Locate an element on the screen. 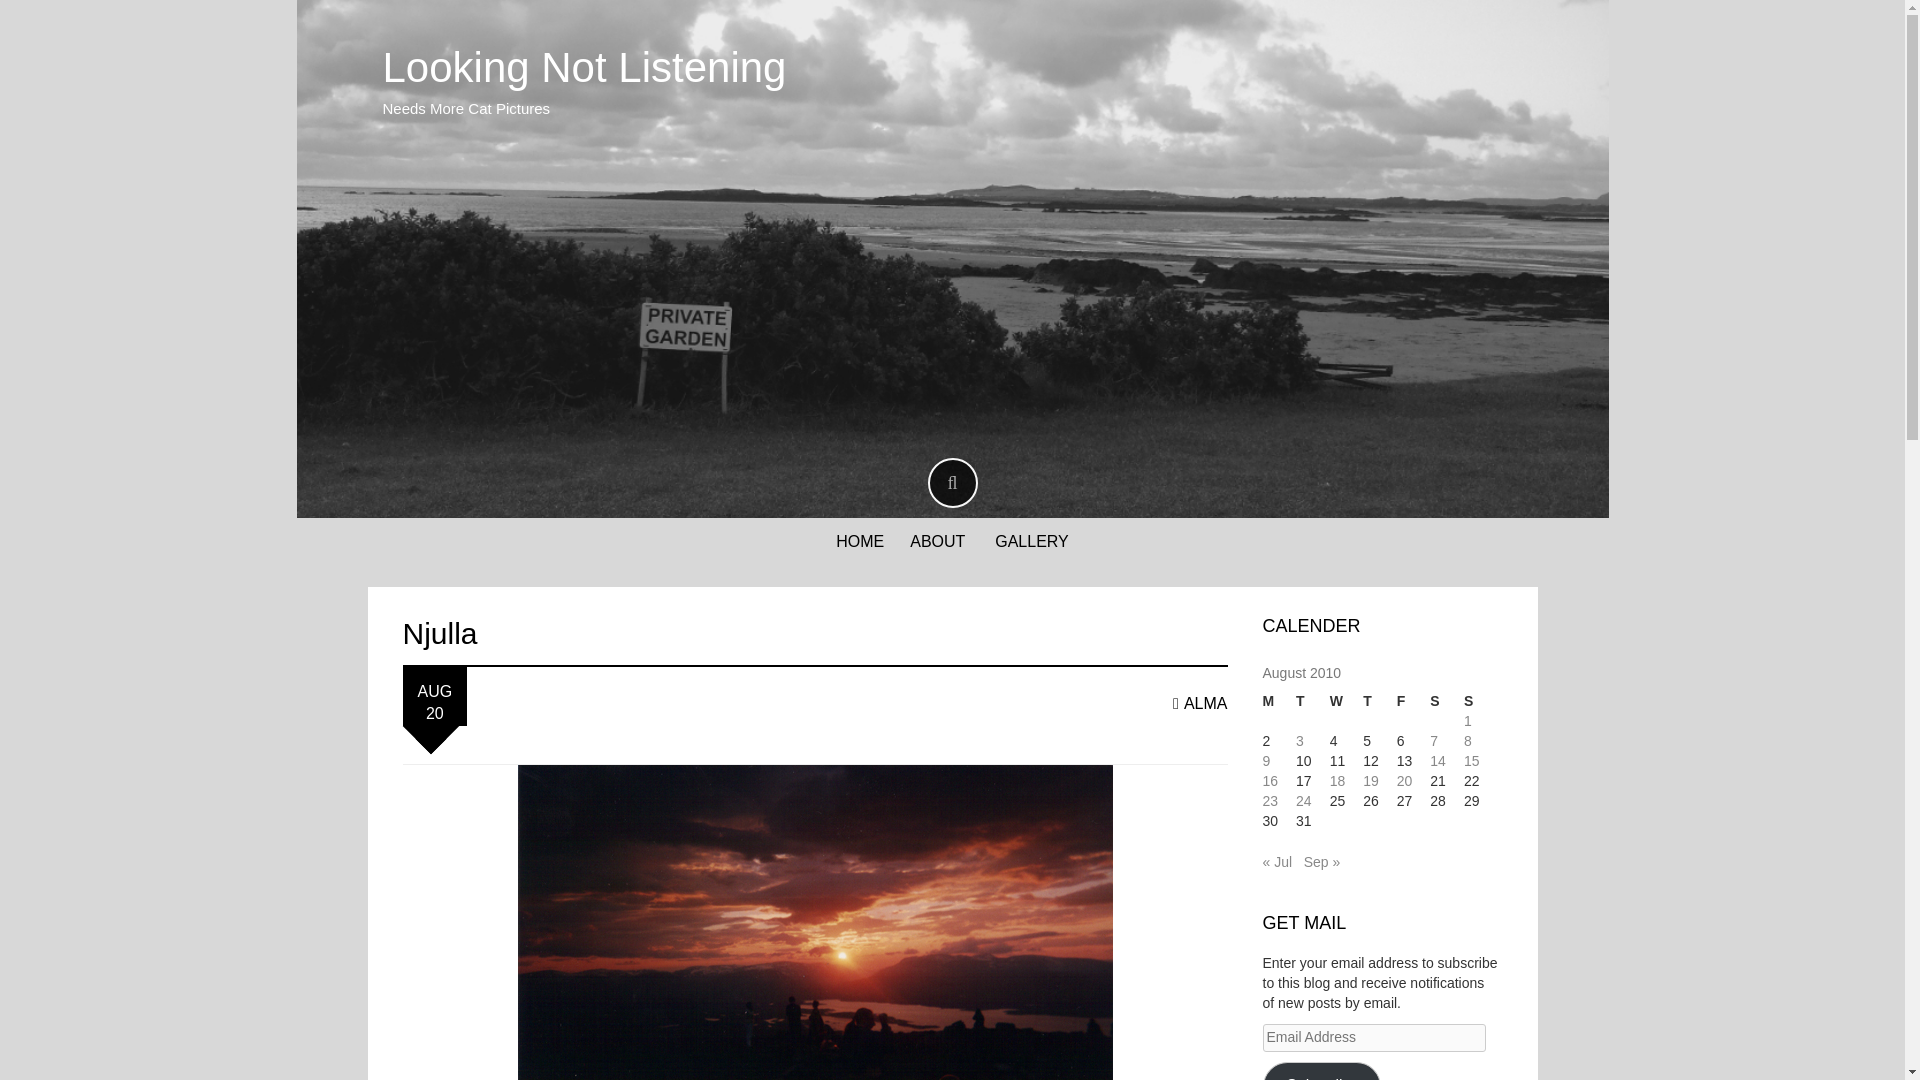  Looking Not Listening is located at coordinates (584, 67).